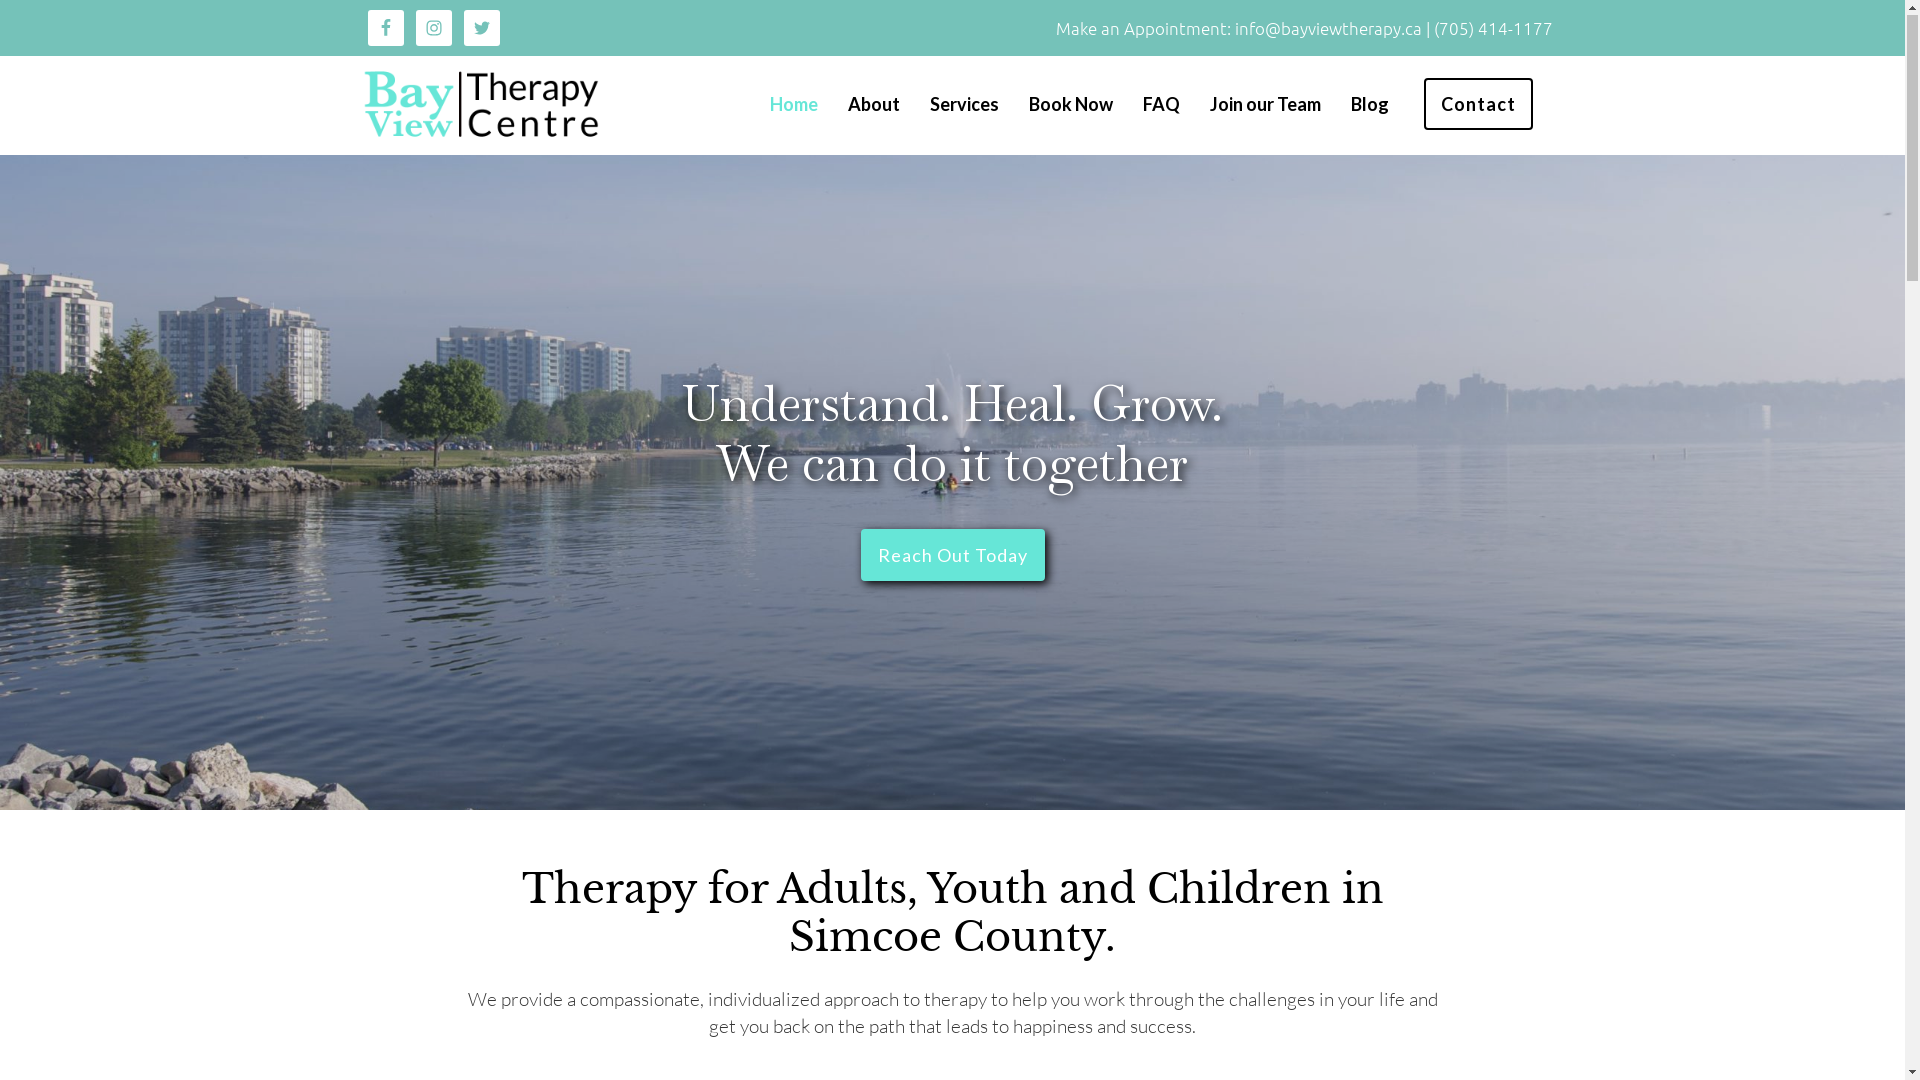 The height and width of the screenshot is (1080, 1920). Describe the element at coordinates (1266, 105) in the screenshot. I see `Join our Team` at that location.